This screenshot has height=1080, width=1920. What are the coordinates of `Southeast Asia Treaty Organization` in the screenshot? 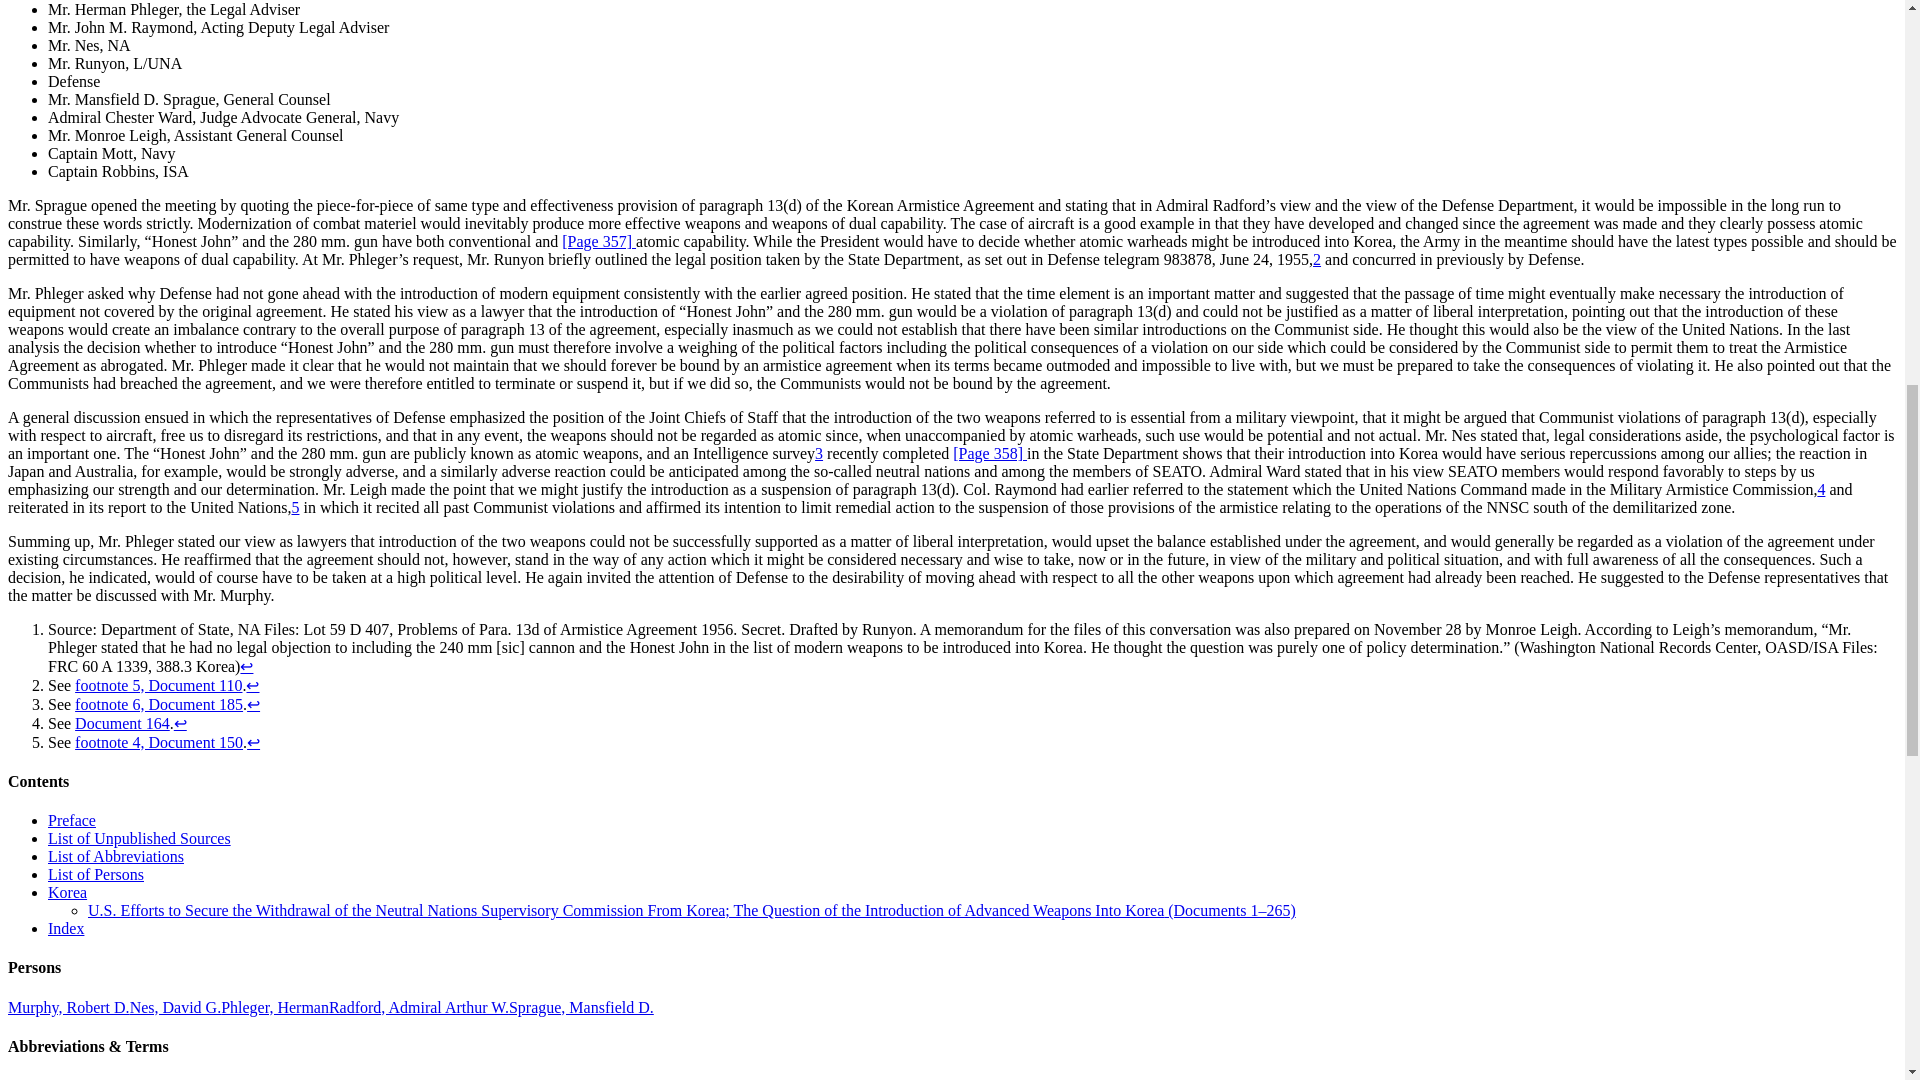 It's located at (220, 1078).